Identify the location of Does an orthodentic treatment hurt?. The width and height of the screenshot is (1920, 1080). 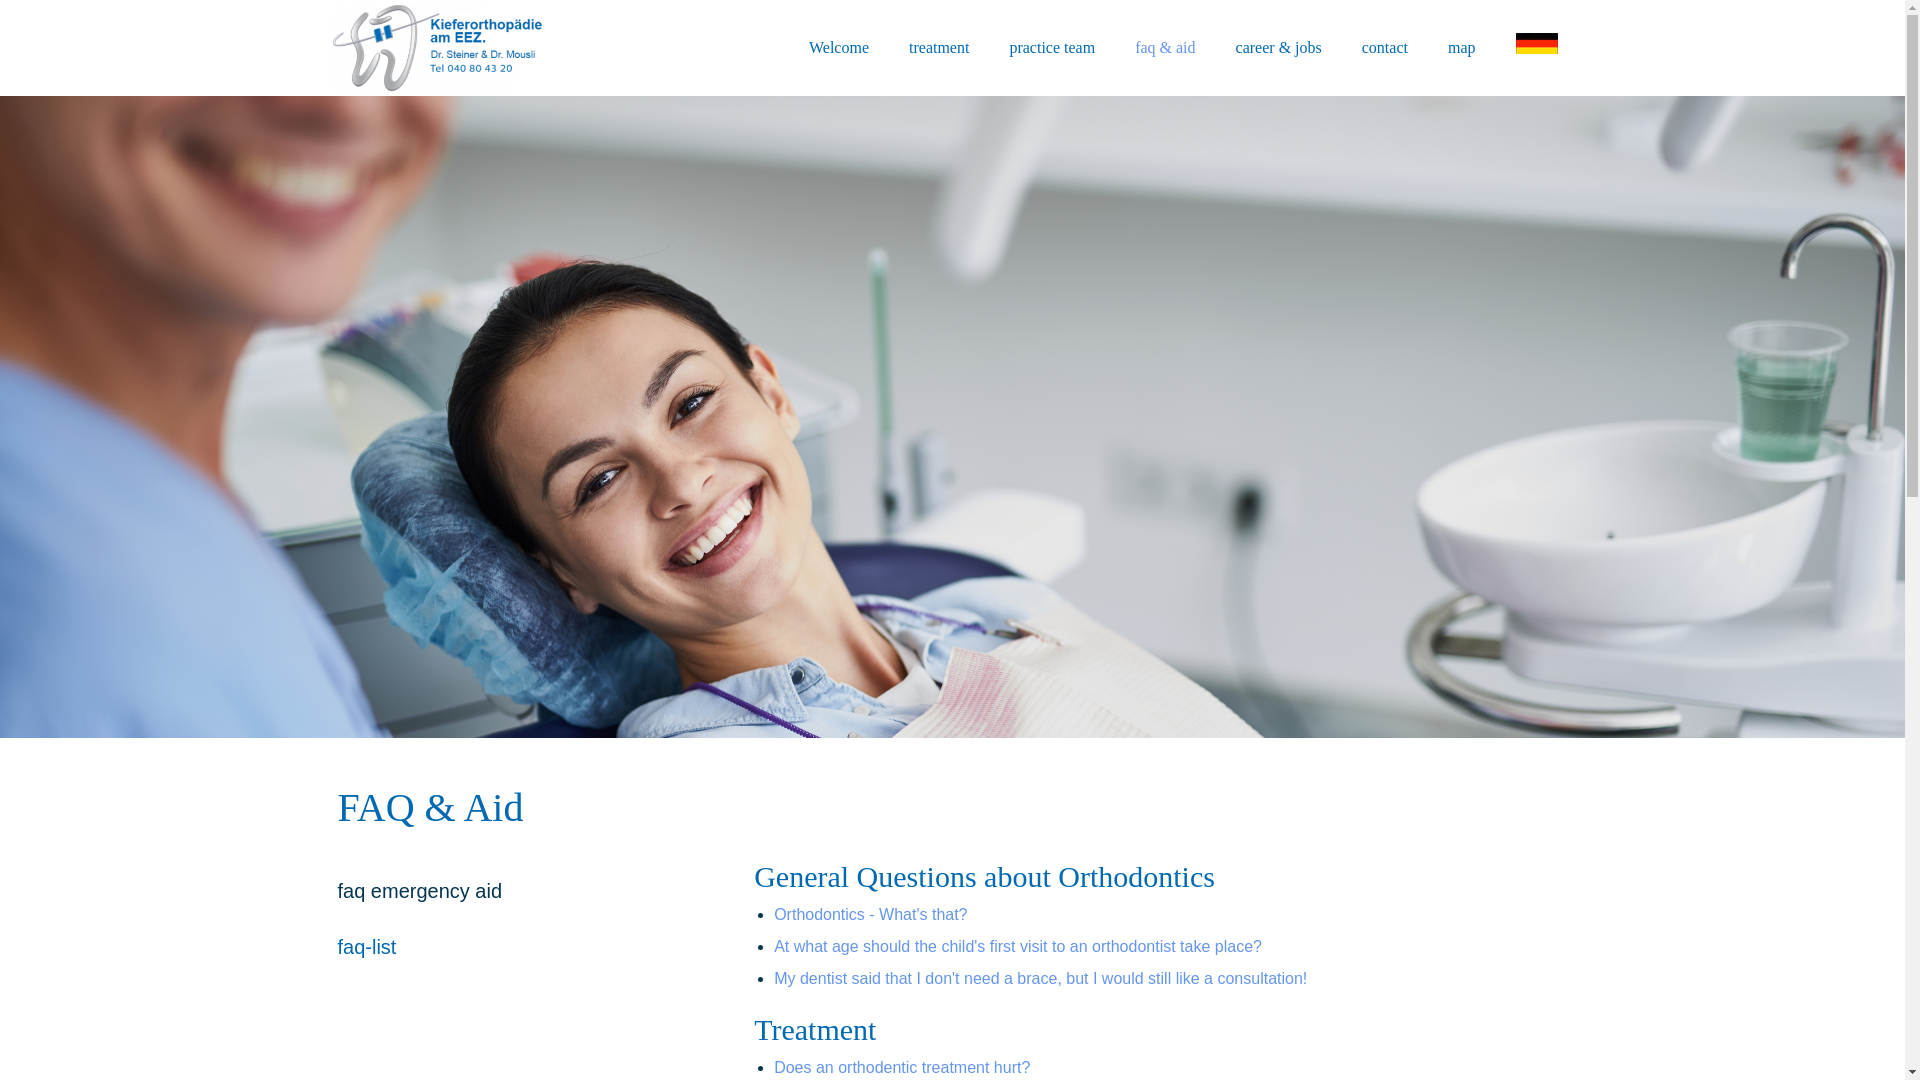
(901, 1067).